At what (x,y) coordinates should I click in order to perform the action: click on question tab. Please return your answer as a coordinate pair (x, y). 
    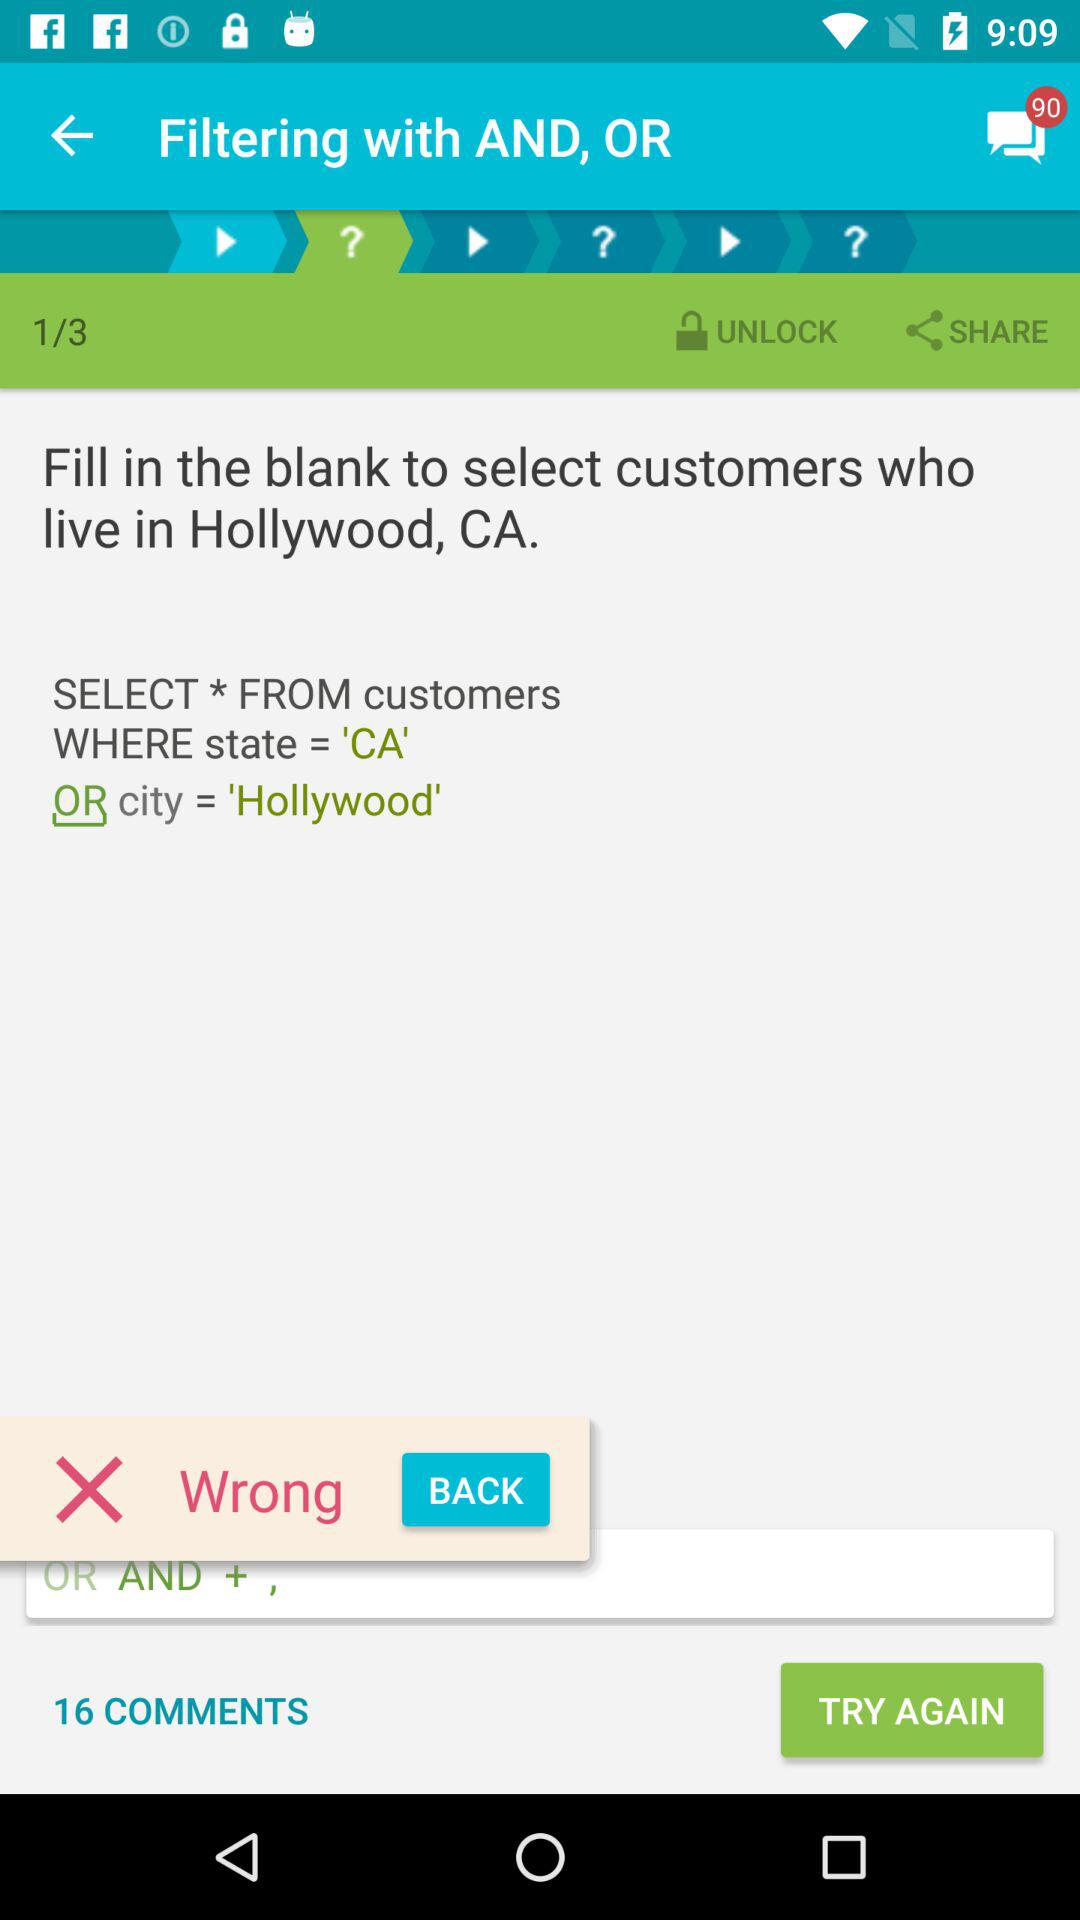
    Looking at the image, I should click on (603, 242).